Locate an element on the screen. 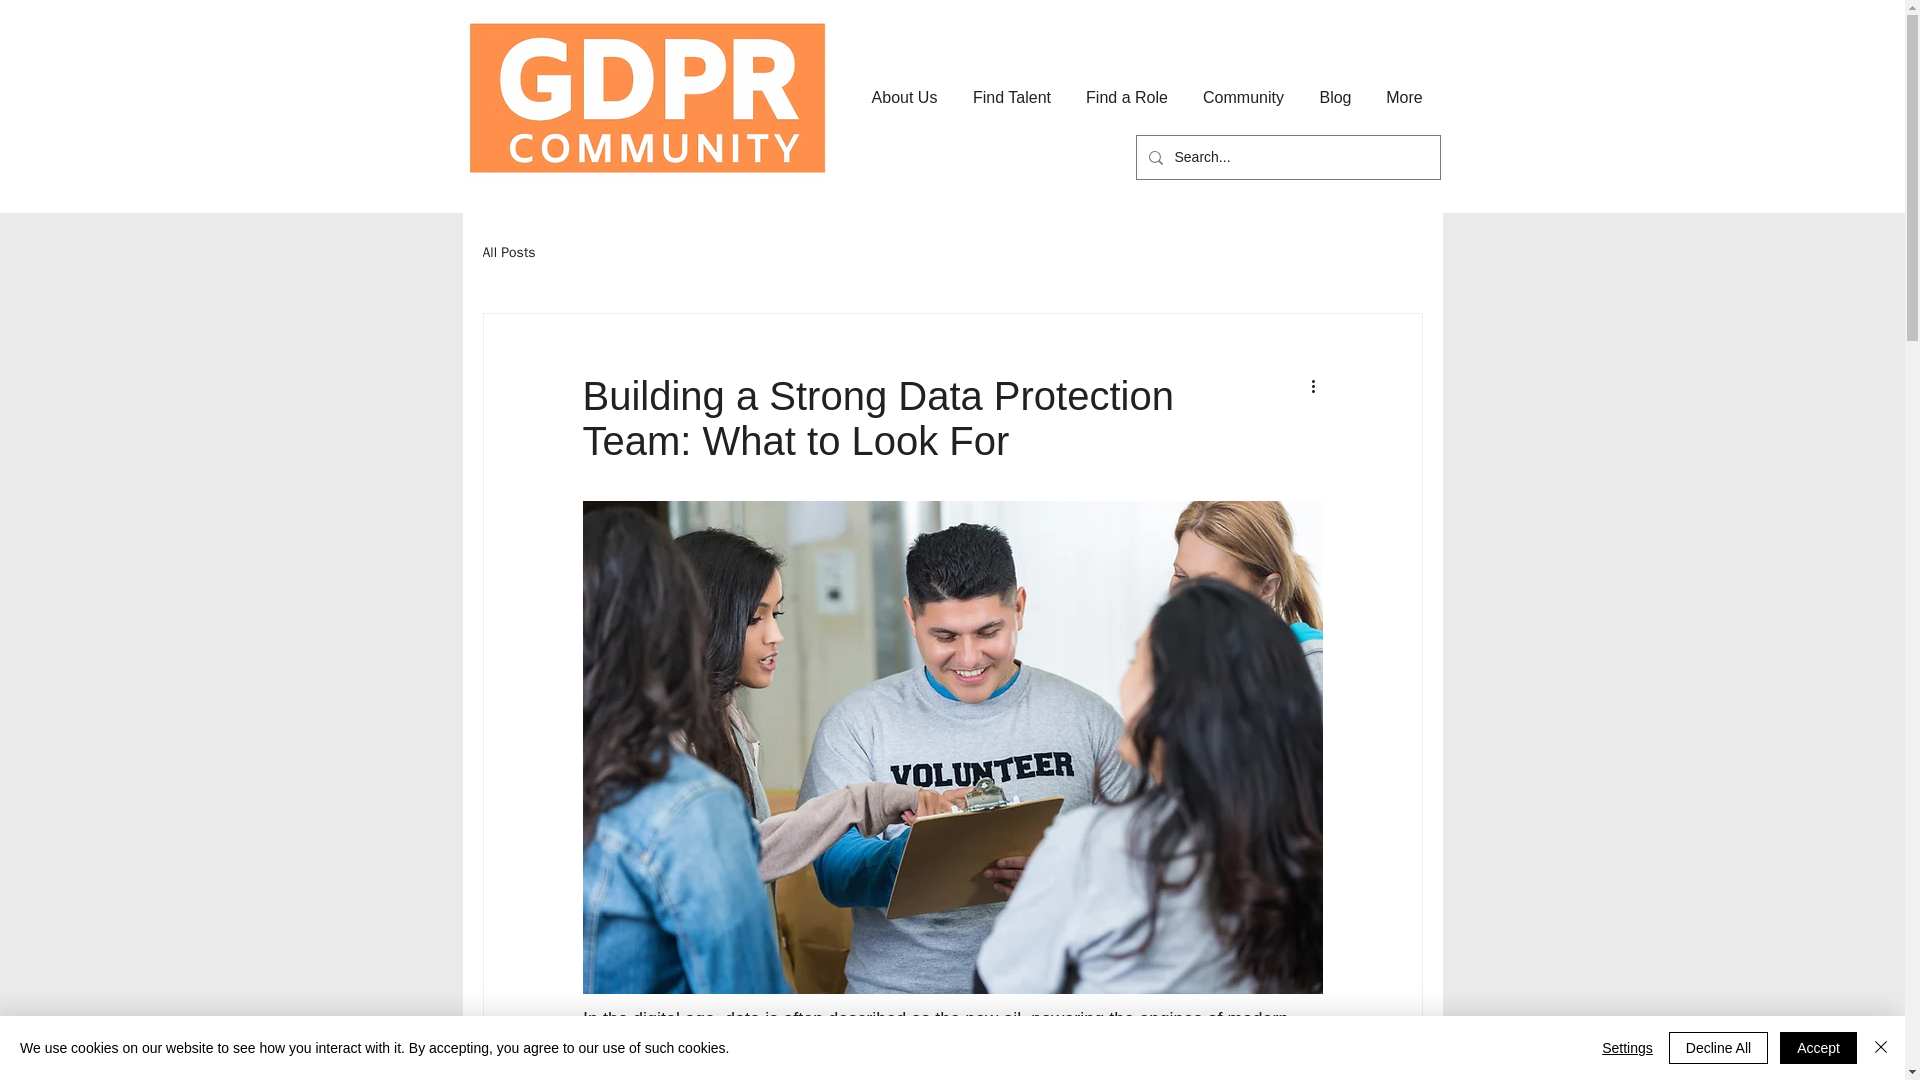  All Posts is located at coordinates (508, 253).